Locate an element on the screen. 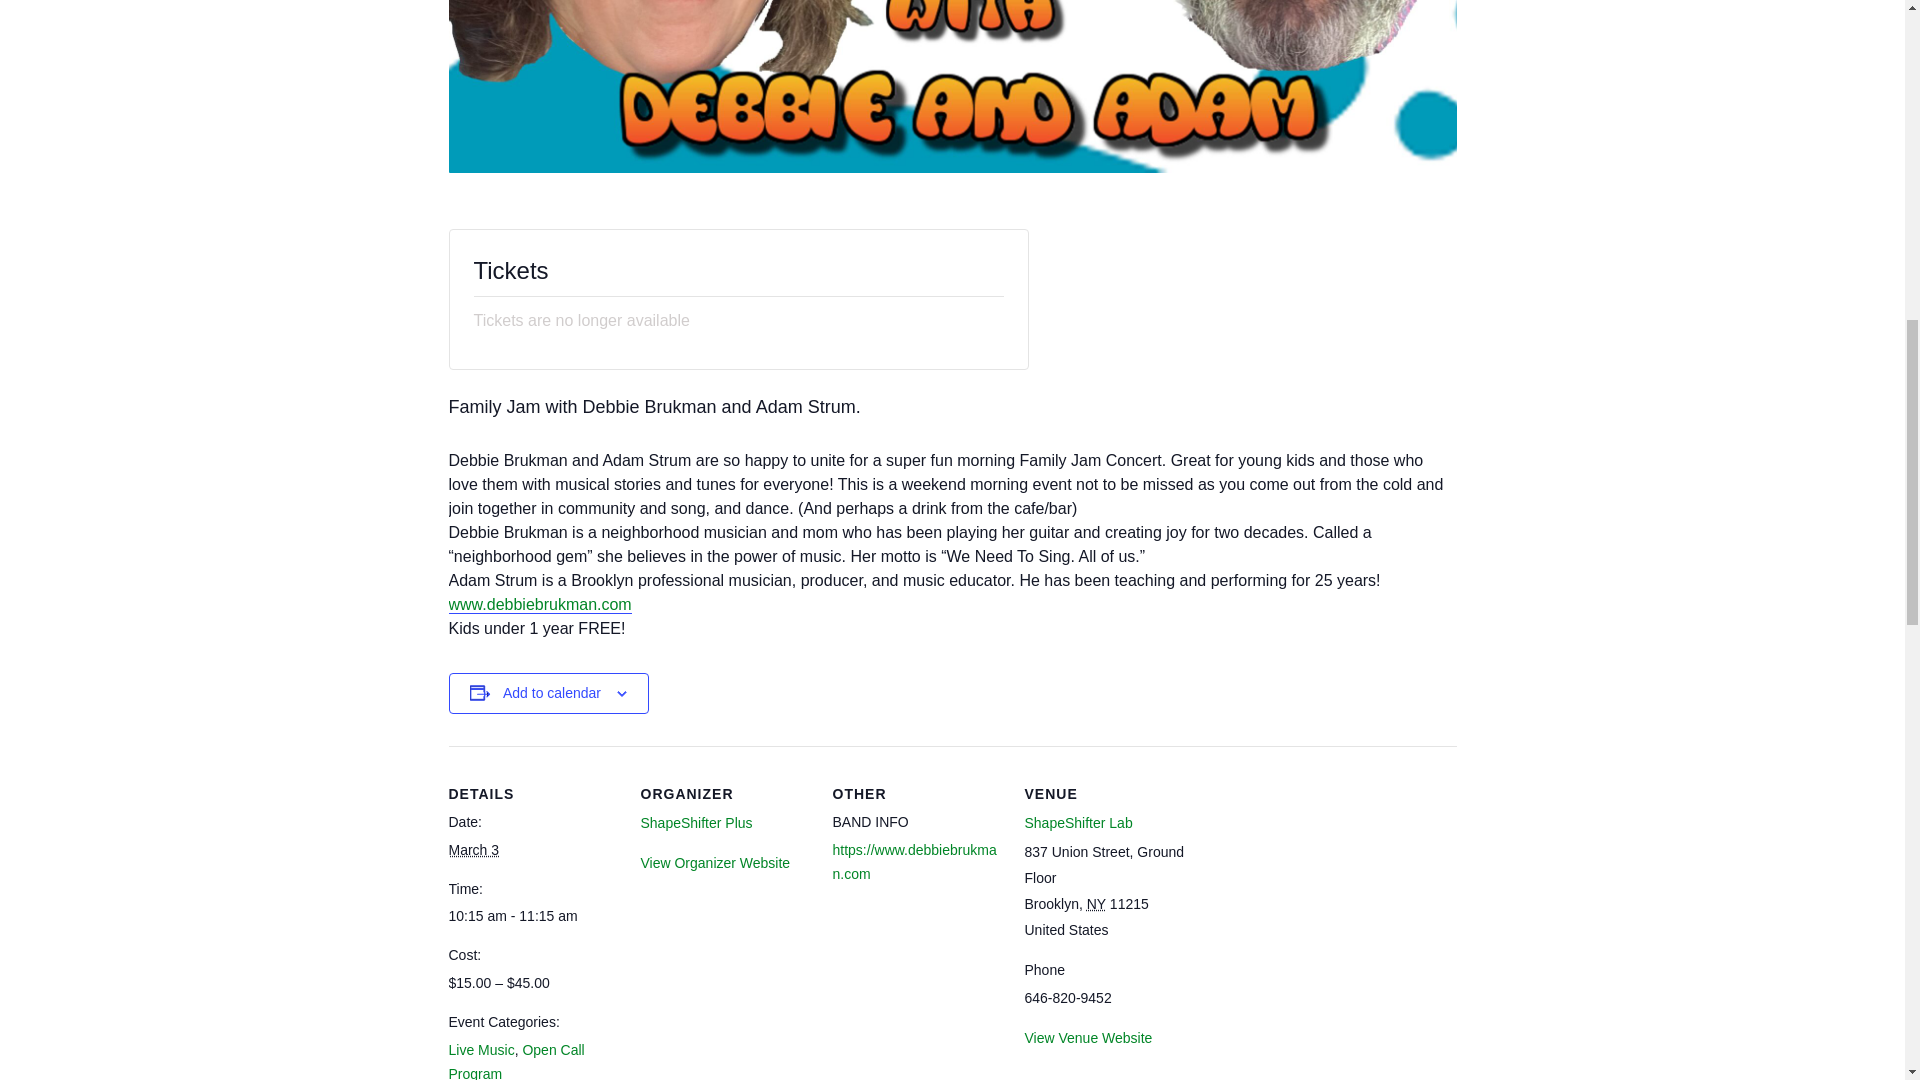  Open Call Program is located at coordinates (515, 1061).